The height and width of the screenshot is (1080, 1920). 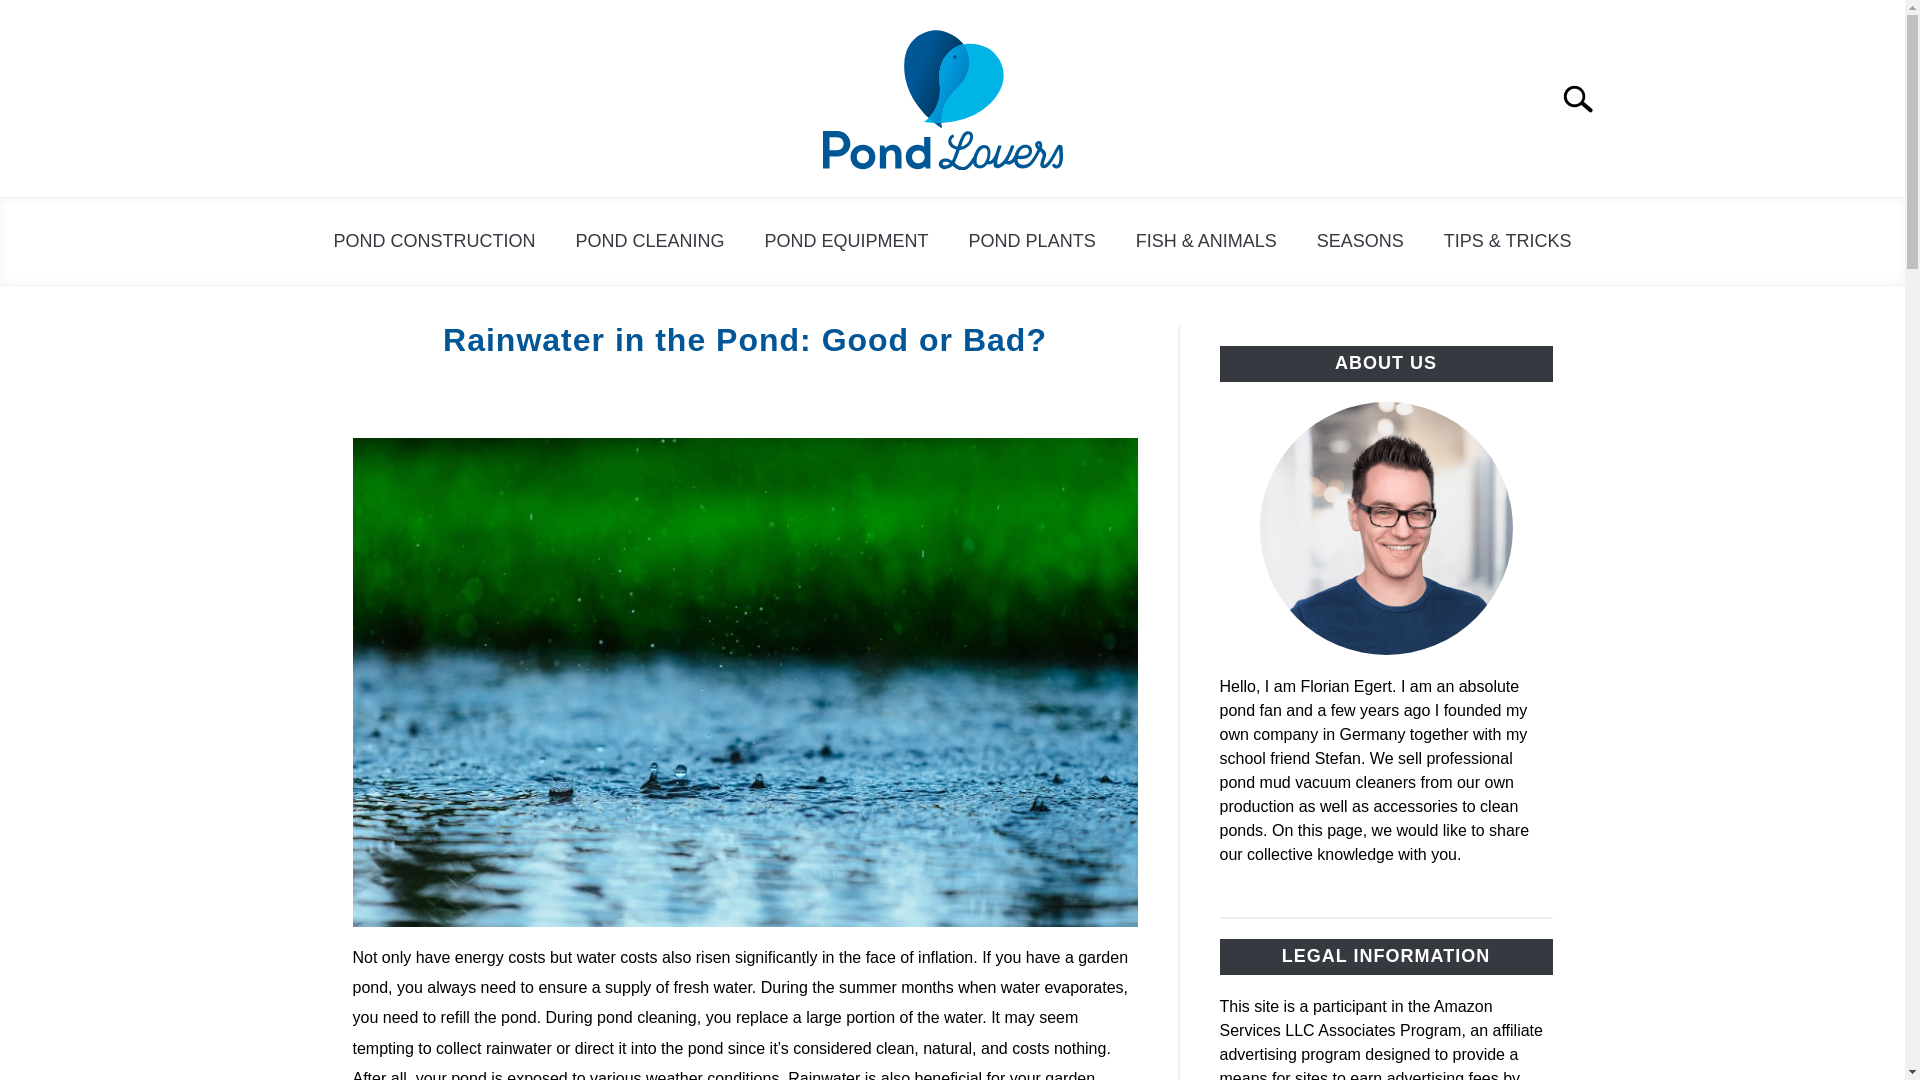 What do you see at coordinates (650, 241) in the screenshot?
I see `POND CLEANING` at bounding box center [650, 241].